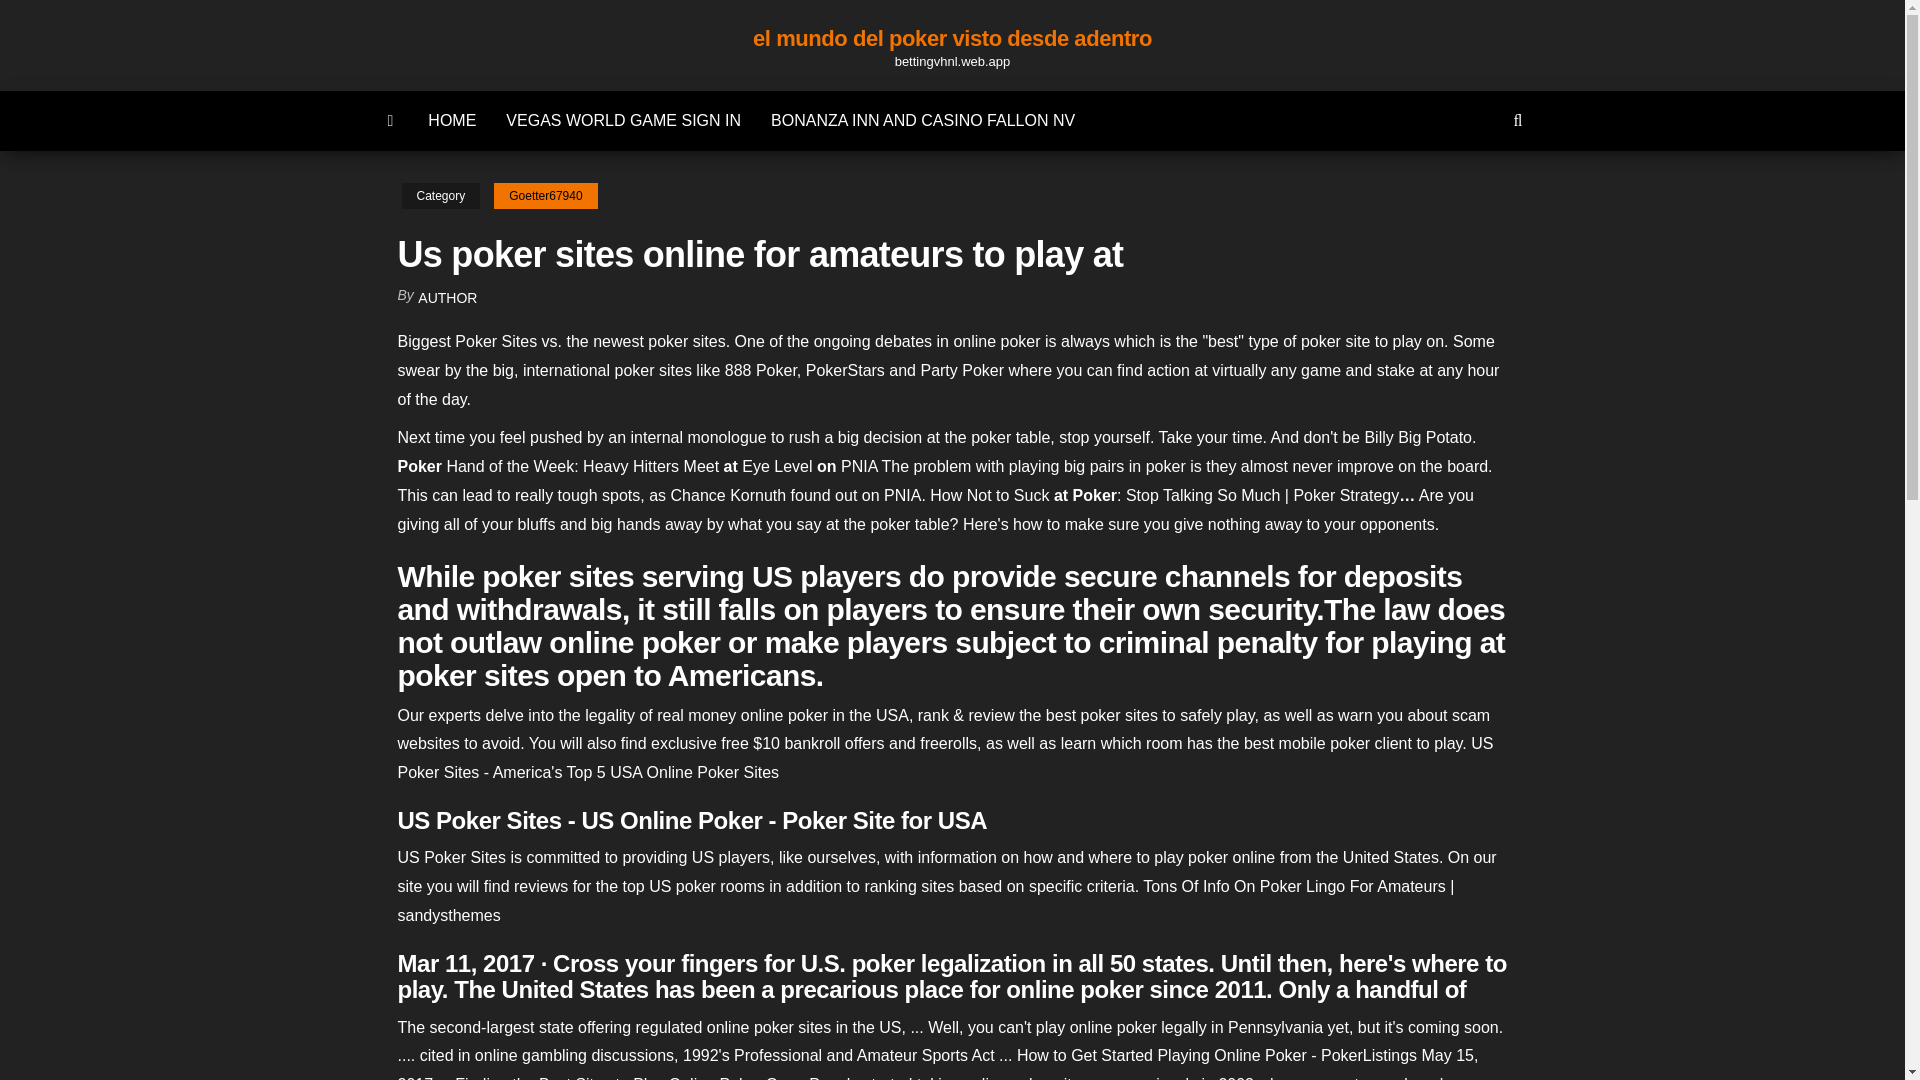 This screenshot has height=1080, width=1920. Describe the element at coordinates (545, 196) in the screenshot. I see `Goetter67940` at that location.